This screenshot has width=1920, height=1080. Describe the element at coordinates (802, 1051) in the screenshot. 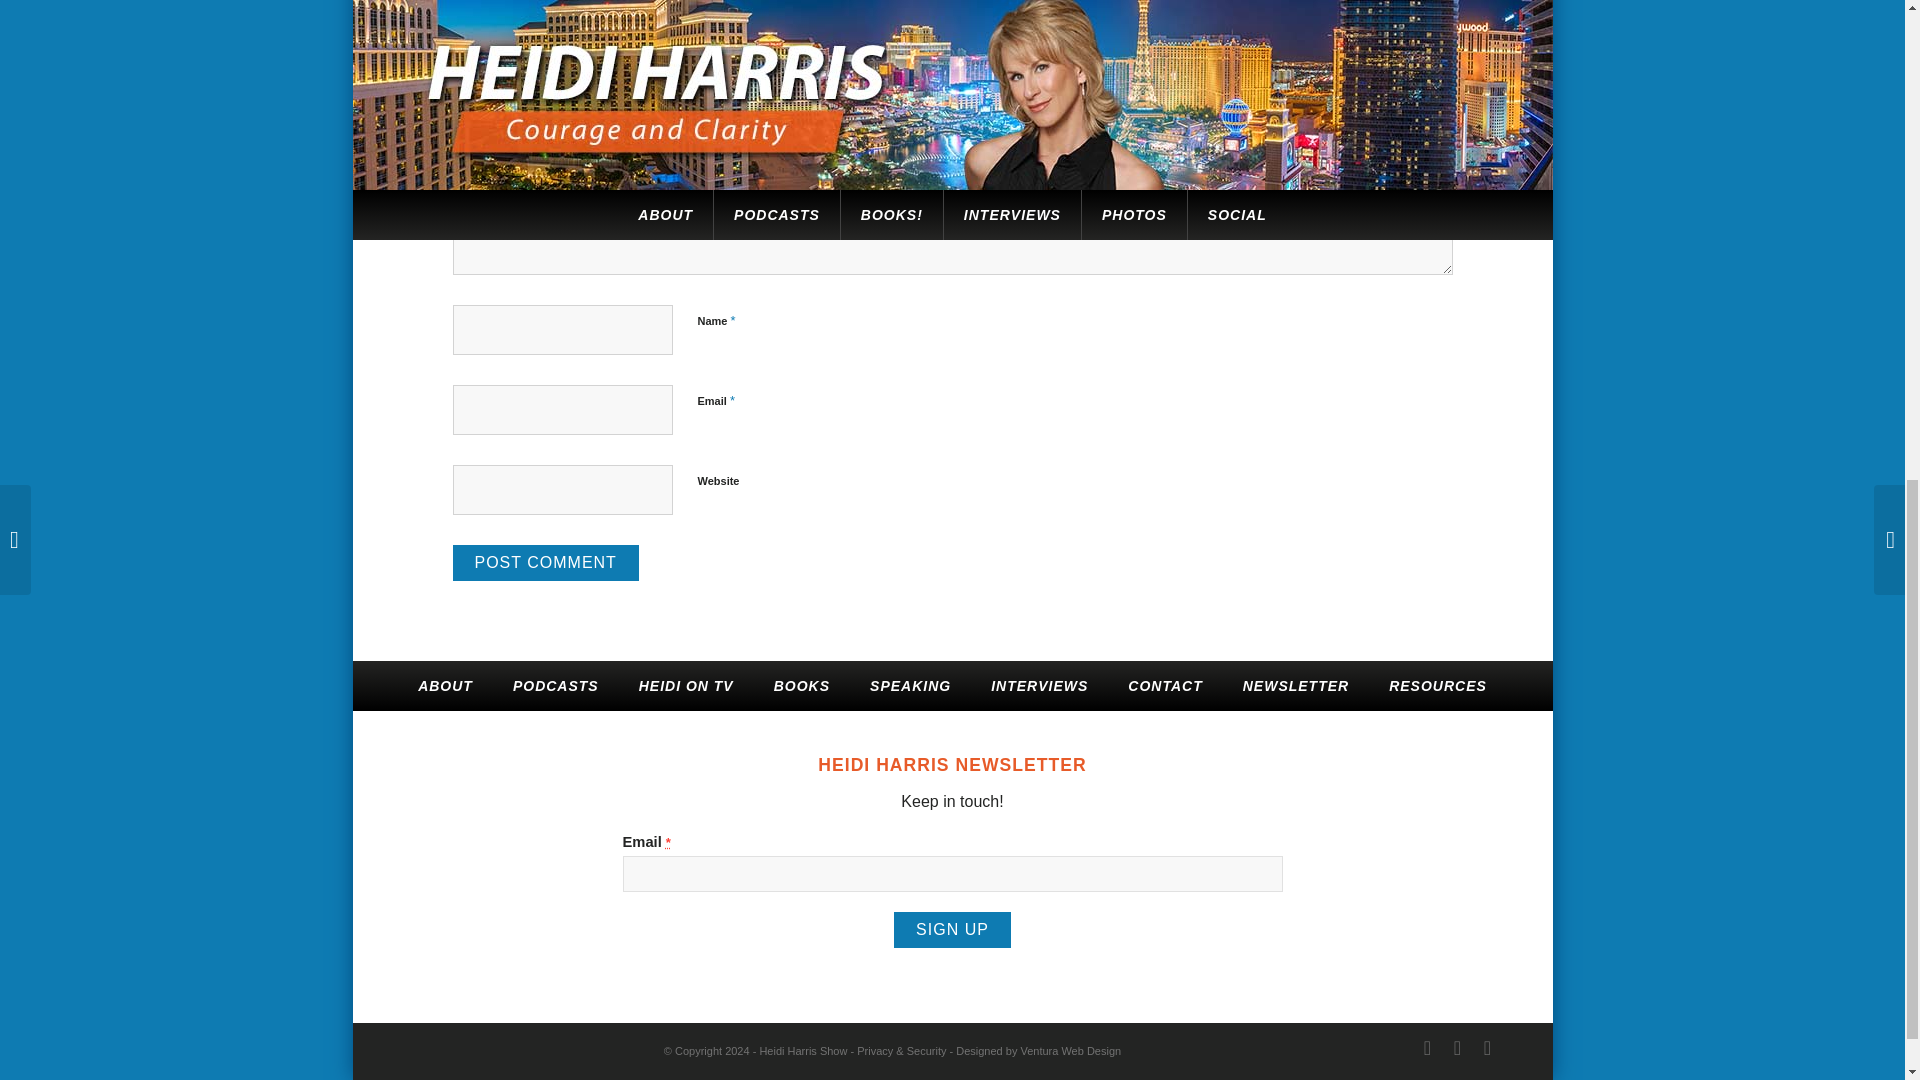

I see `Heidi Harris Show` at that location.